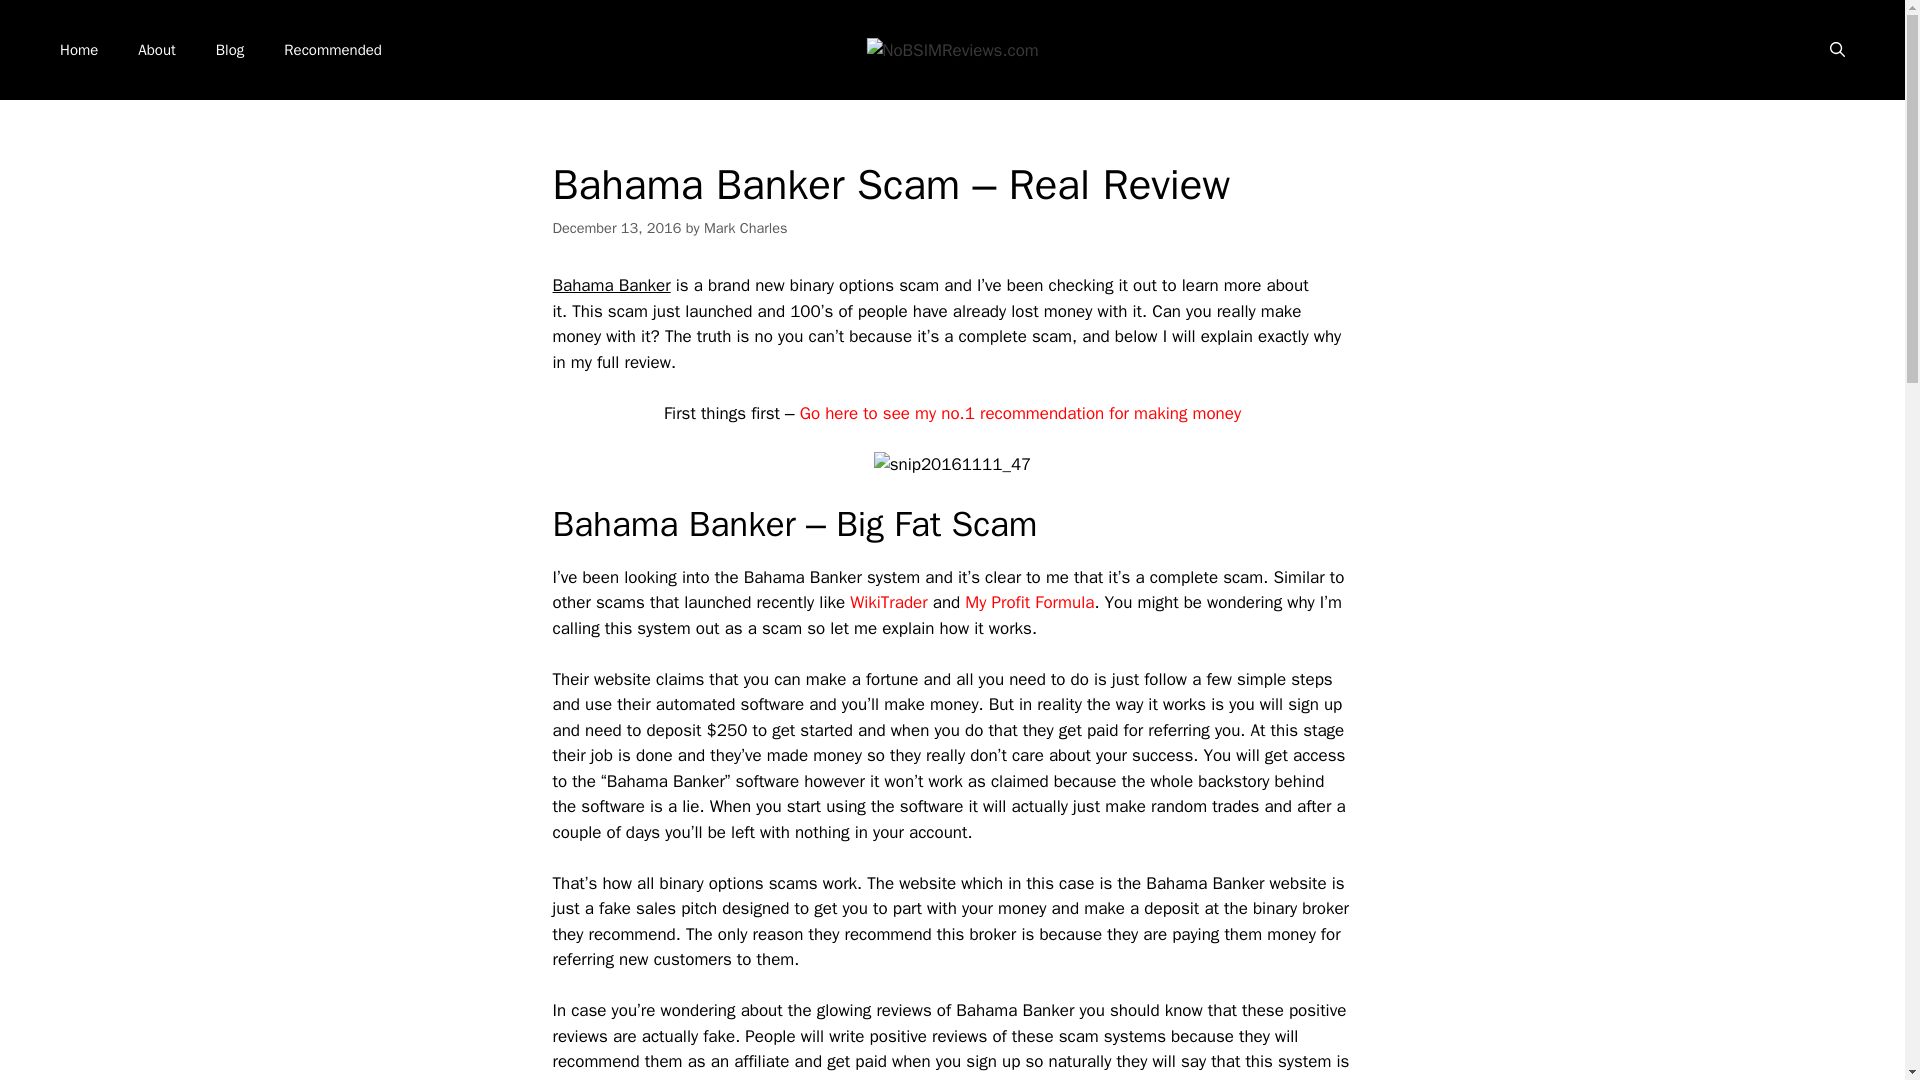 The image size is (1920, 1080). Describe the element at coordinates (746, 228) in the screenshot. I see `View all posts by Mark Charles` at that location.